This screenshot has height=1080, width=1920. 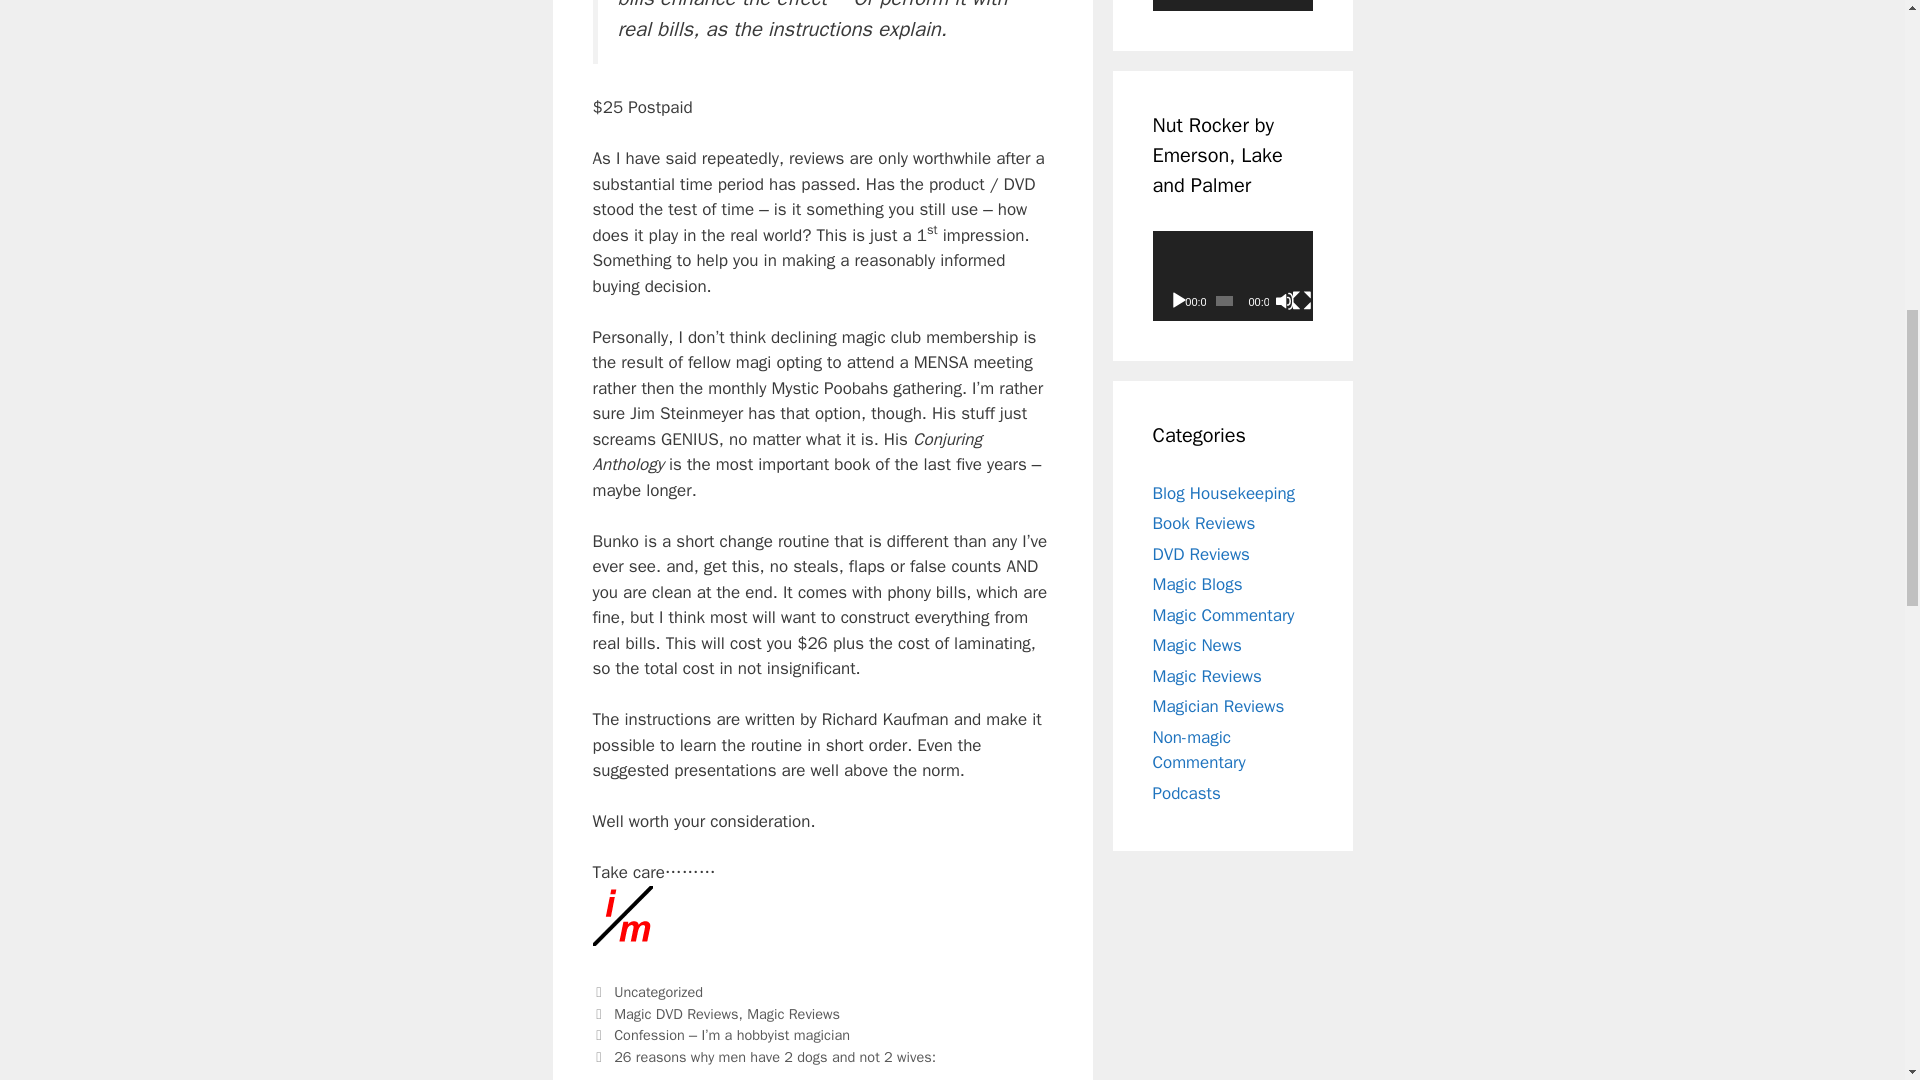 What do you see at coordinates (1204, 523) in the screenshot?
I see `Book Reviews` at bounding box center [1204, 523].